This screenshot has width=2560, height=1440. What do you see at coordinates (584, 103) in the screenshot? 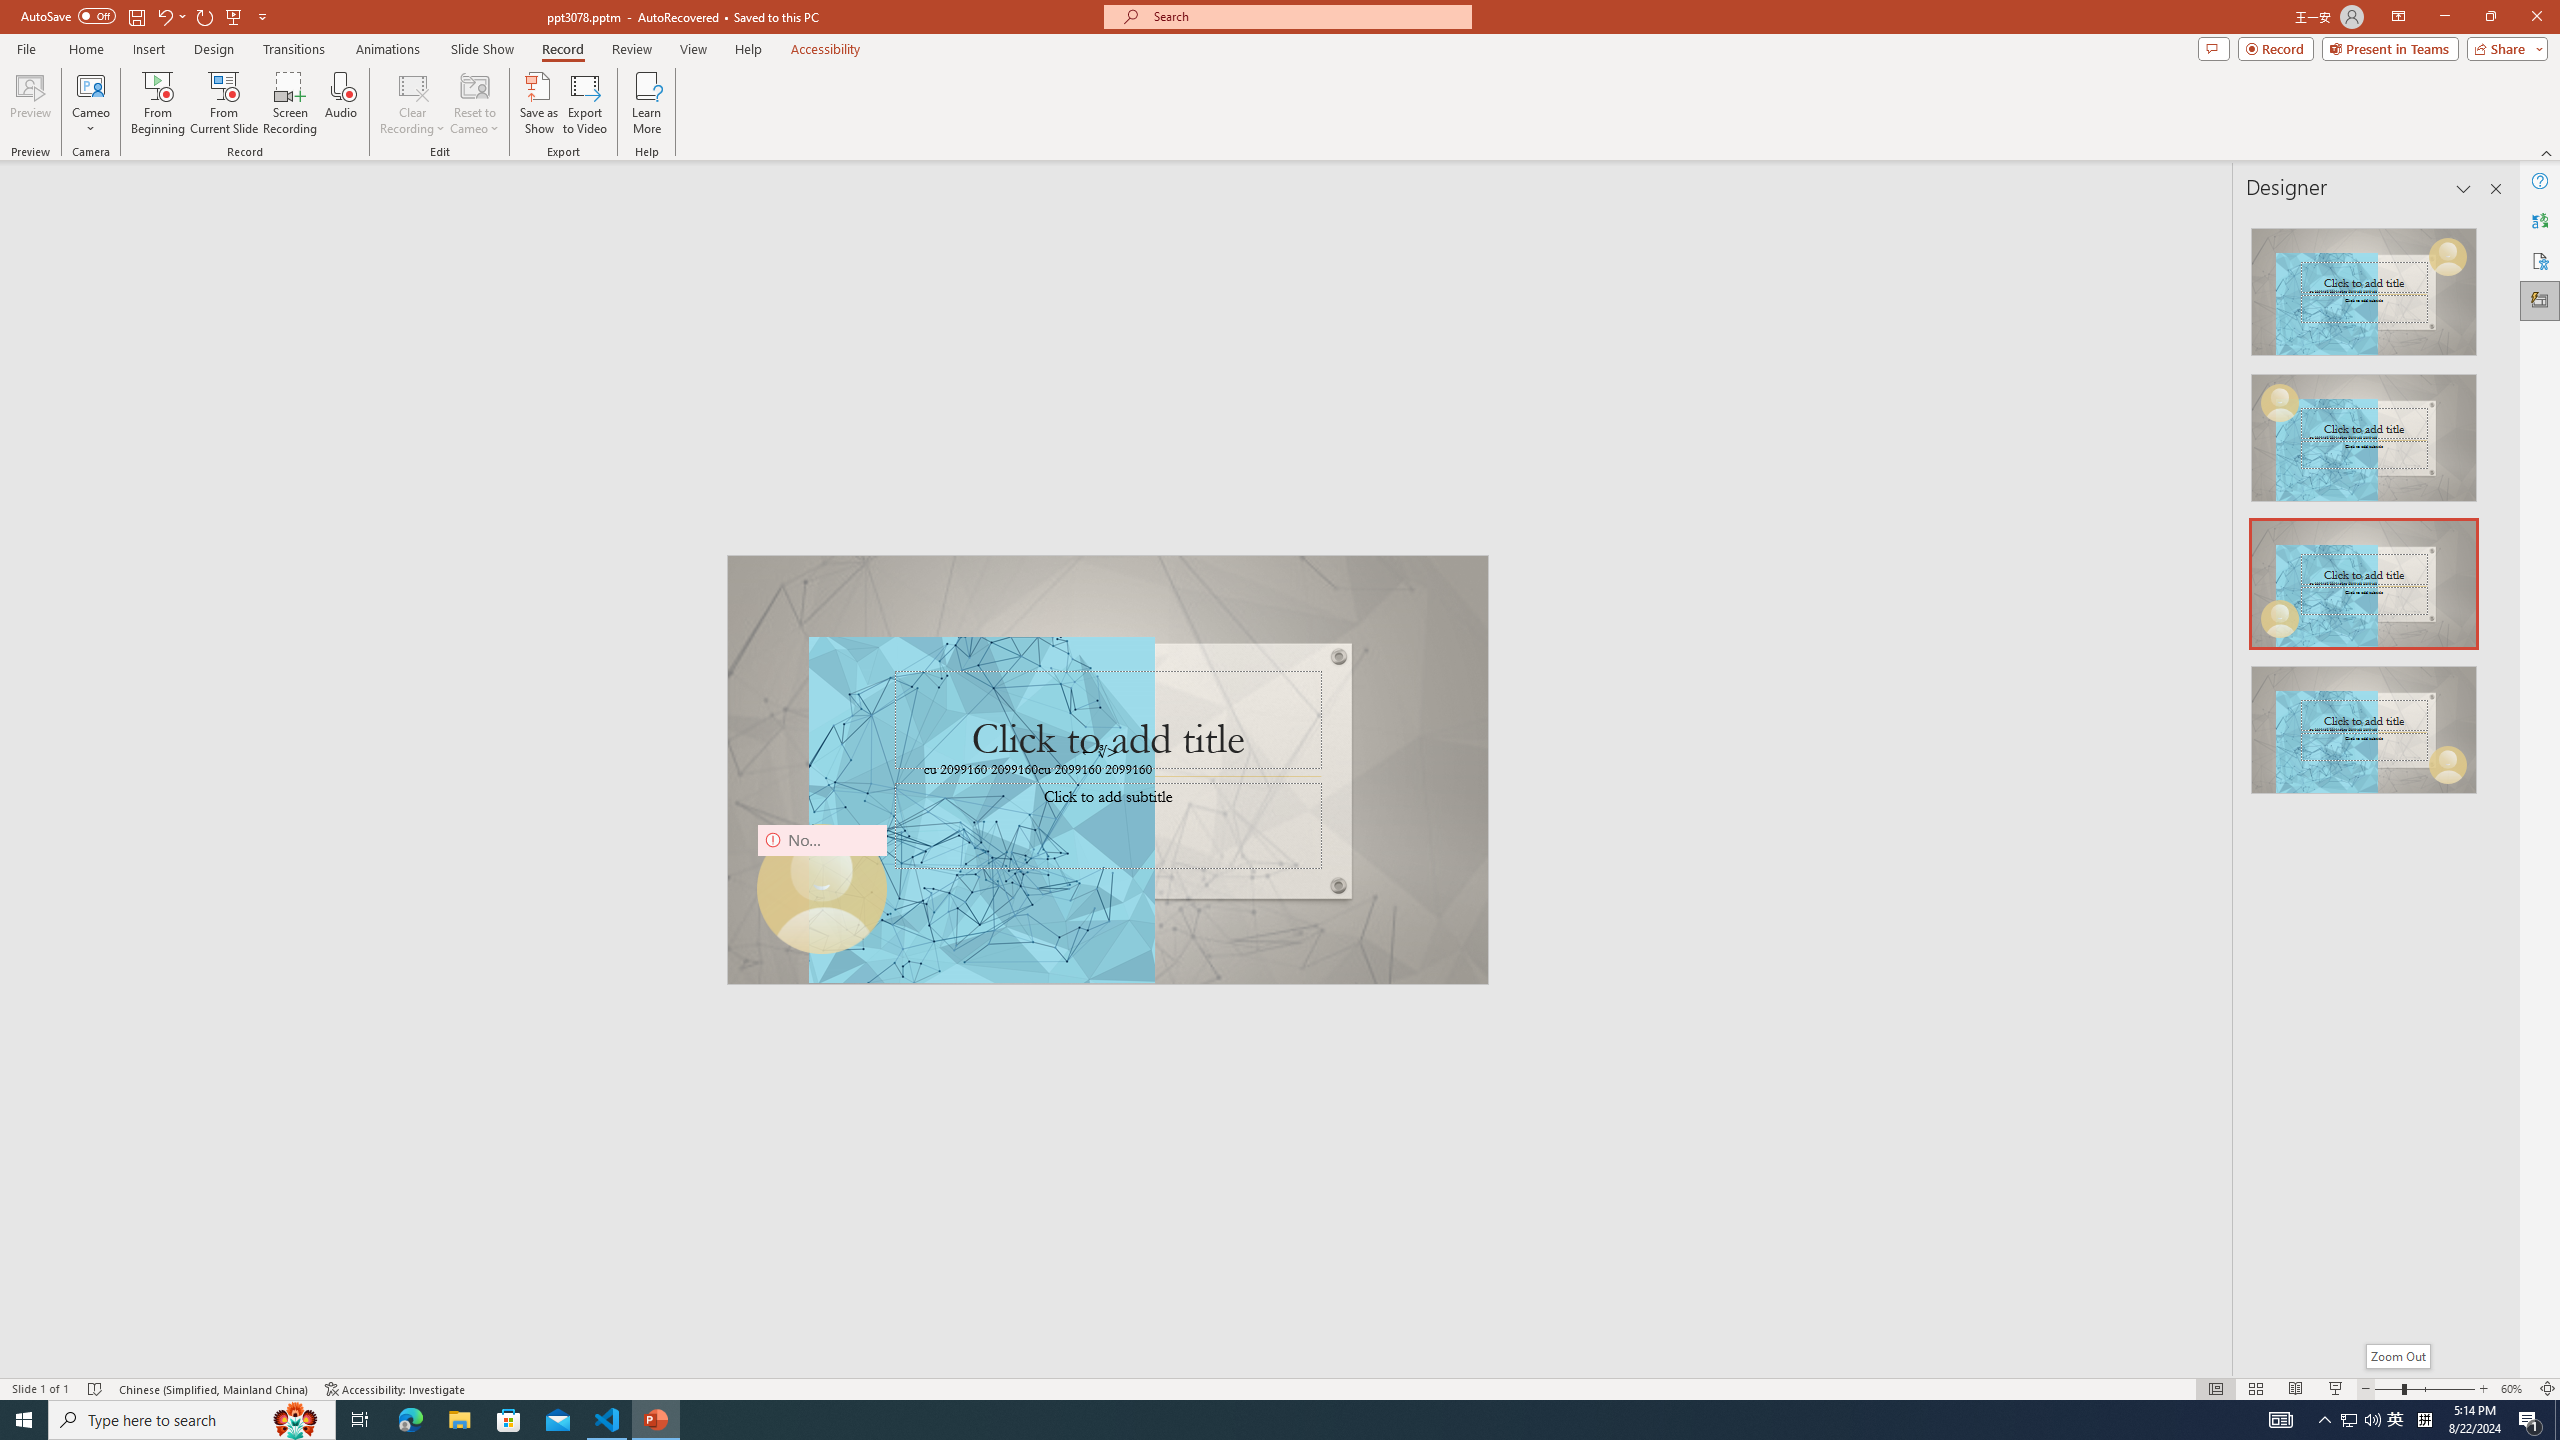
I see `Export to Video` at bounding box center [584, 103].